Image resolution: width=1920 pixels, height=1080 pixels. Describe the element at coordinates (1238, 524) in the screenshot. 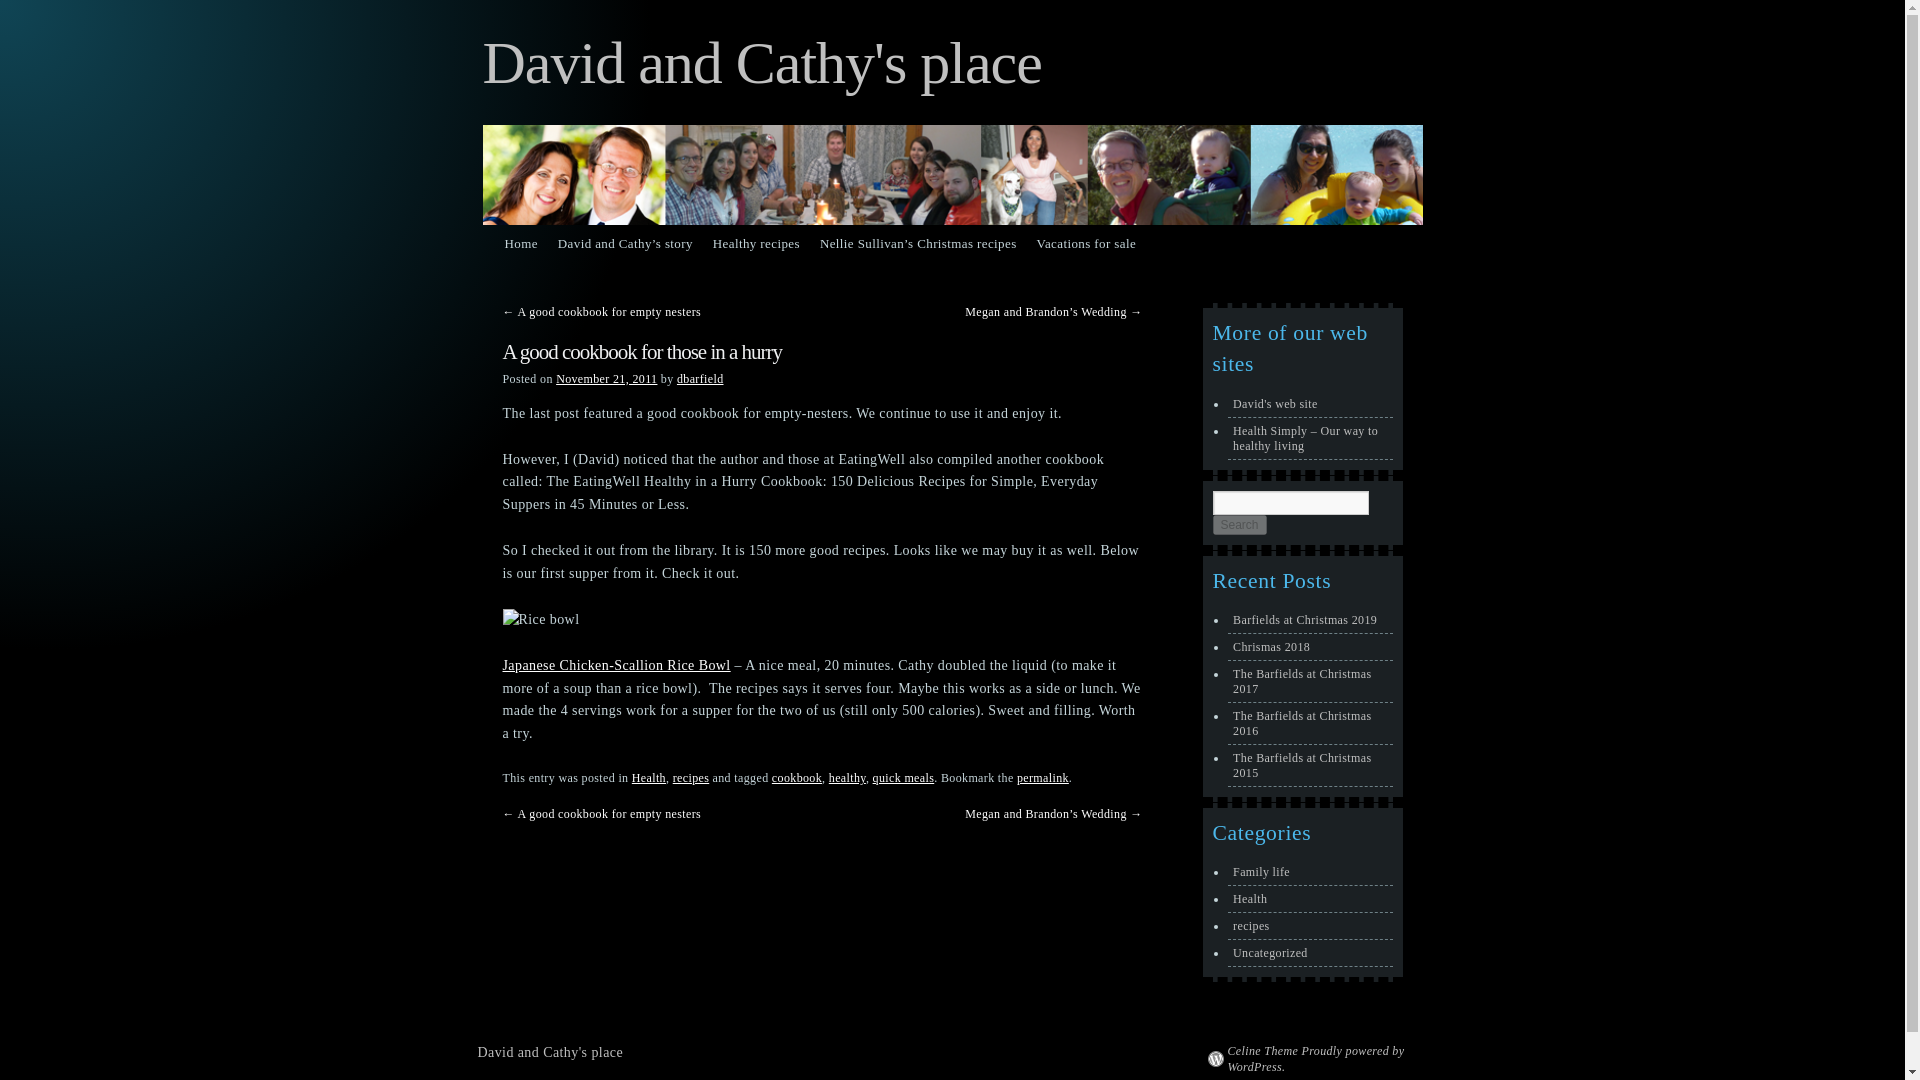

I see `Search` at that location.